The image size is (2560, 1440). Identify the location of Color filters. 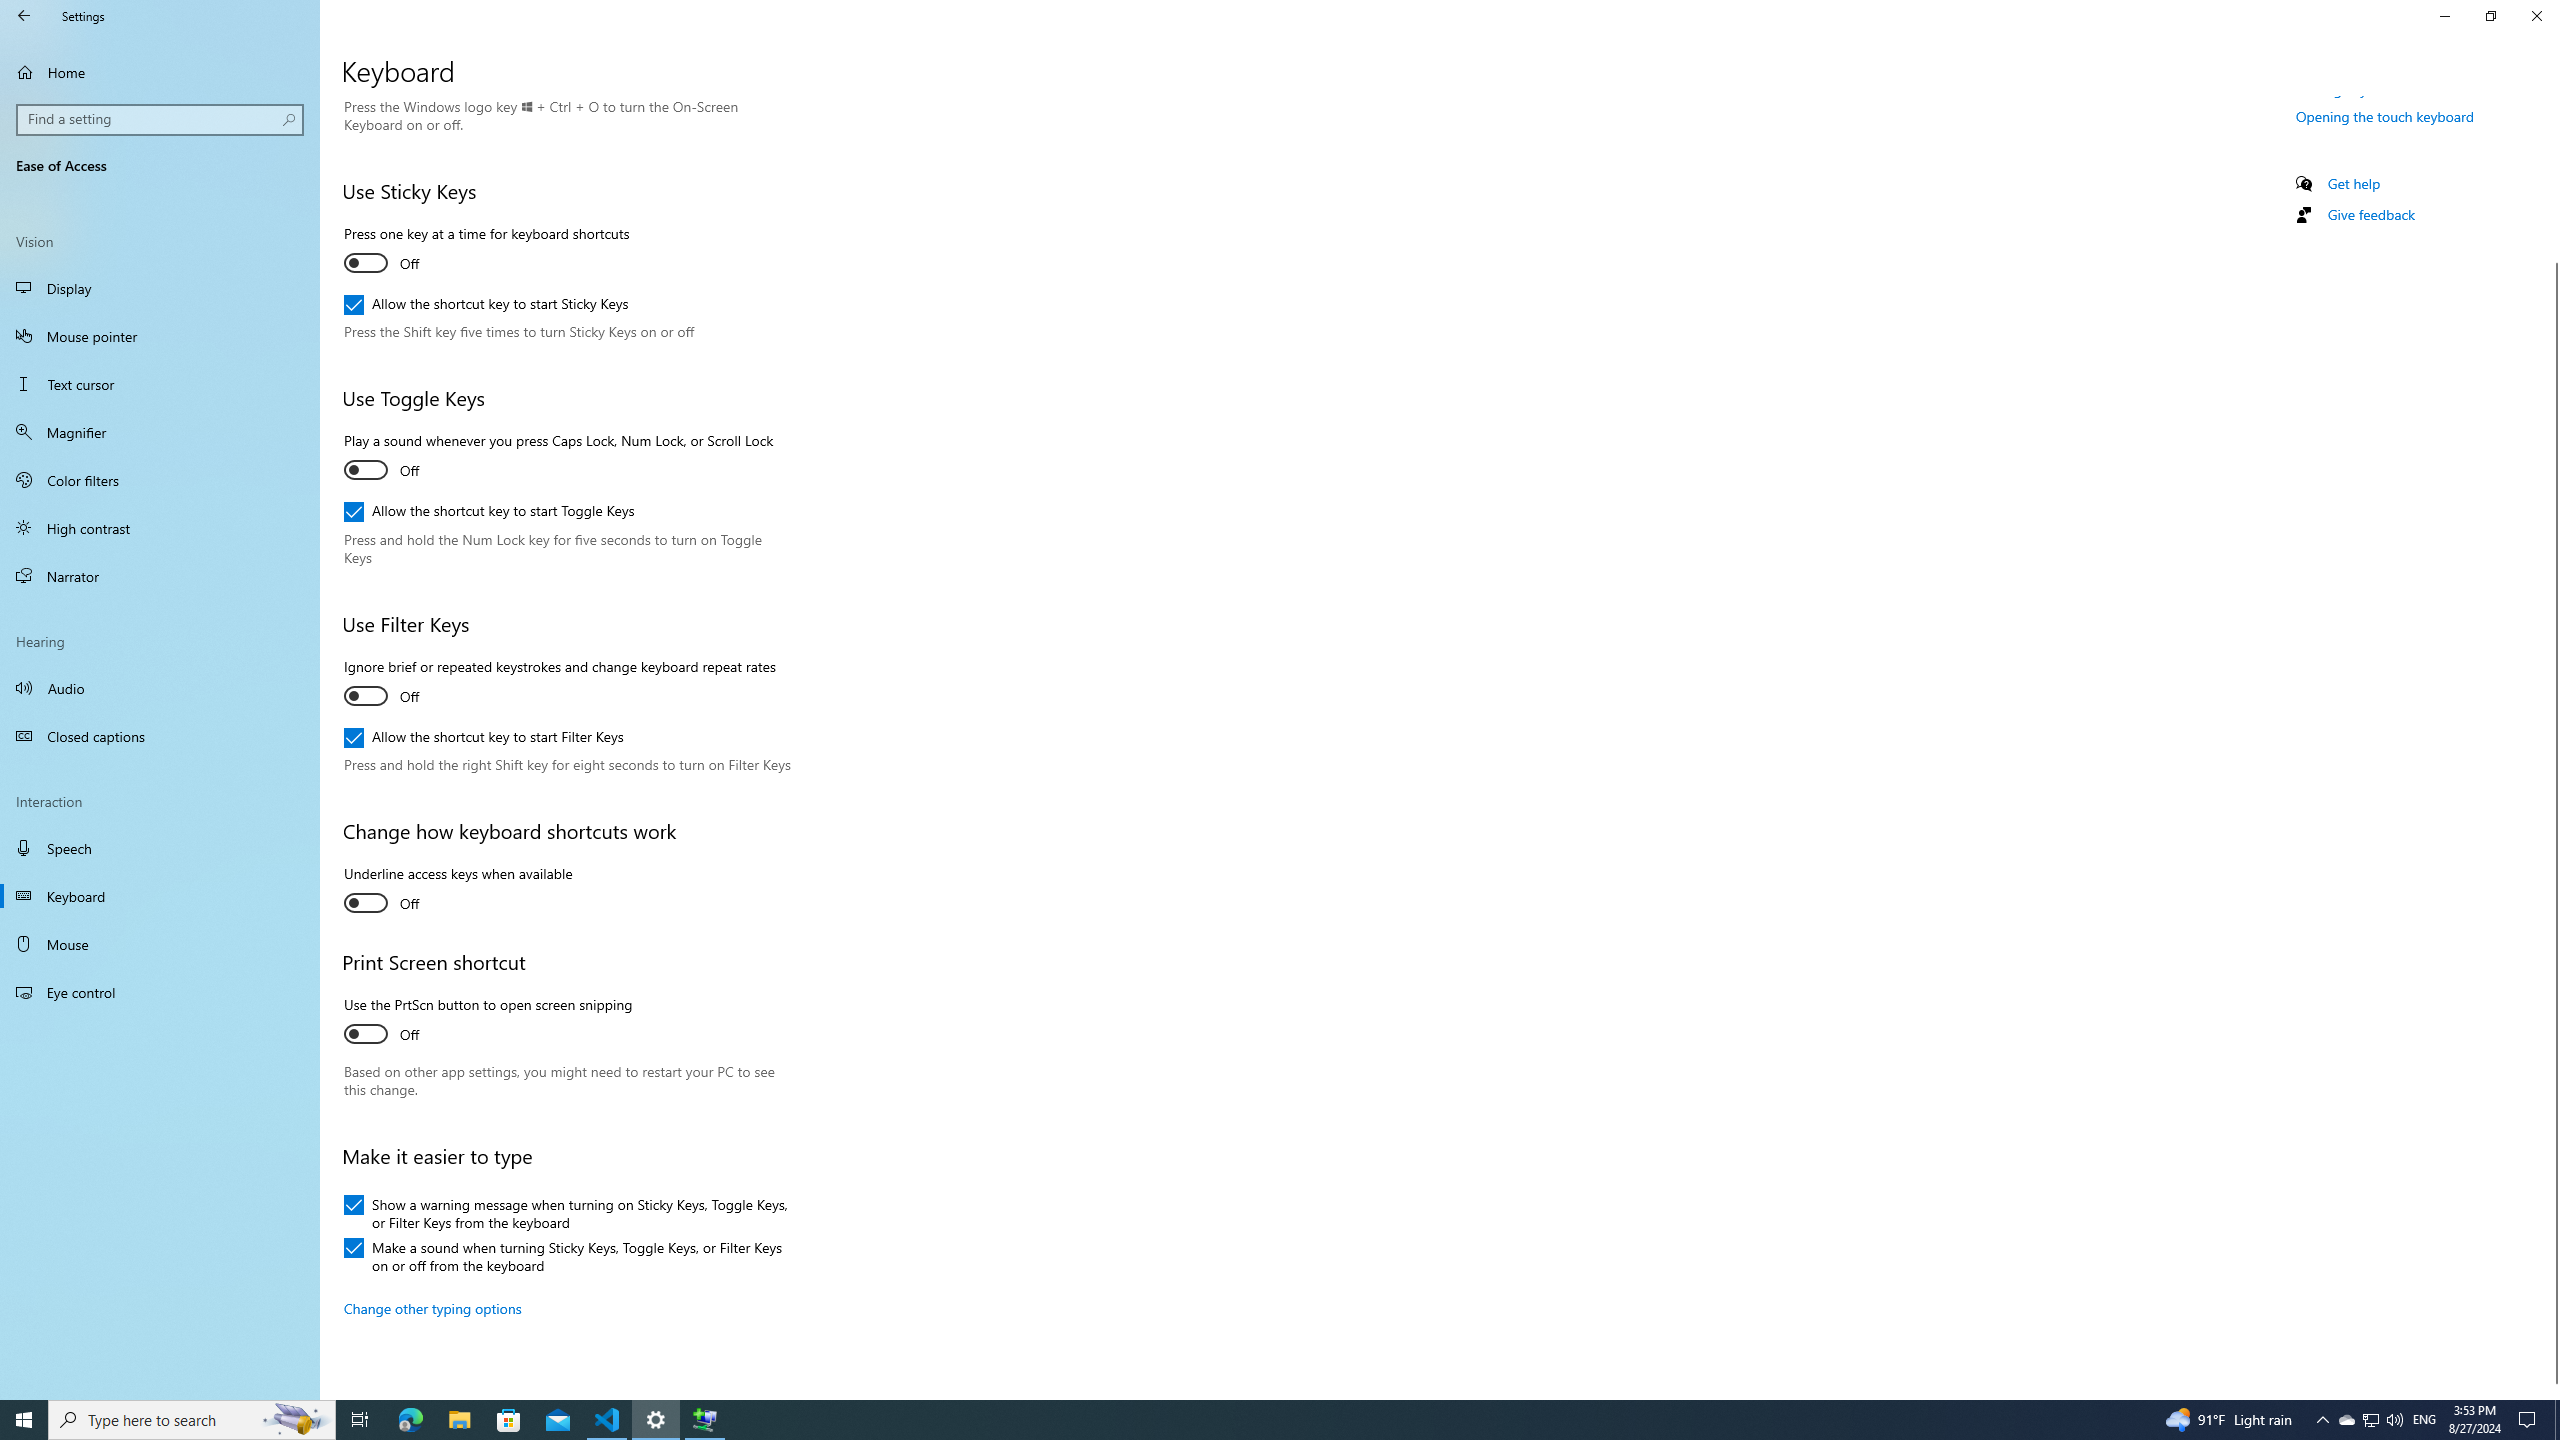
(160, 480).